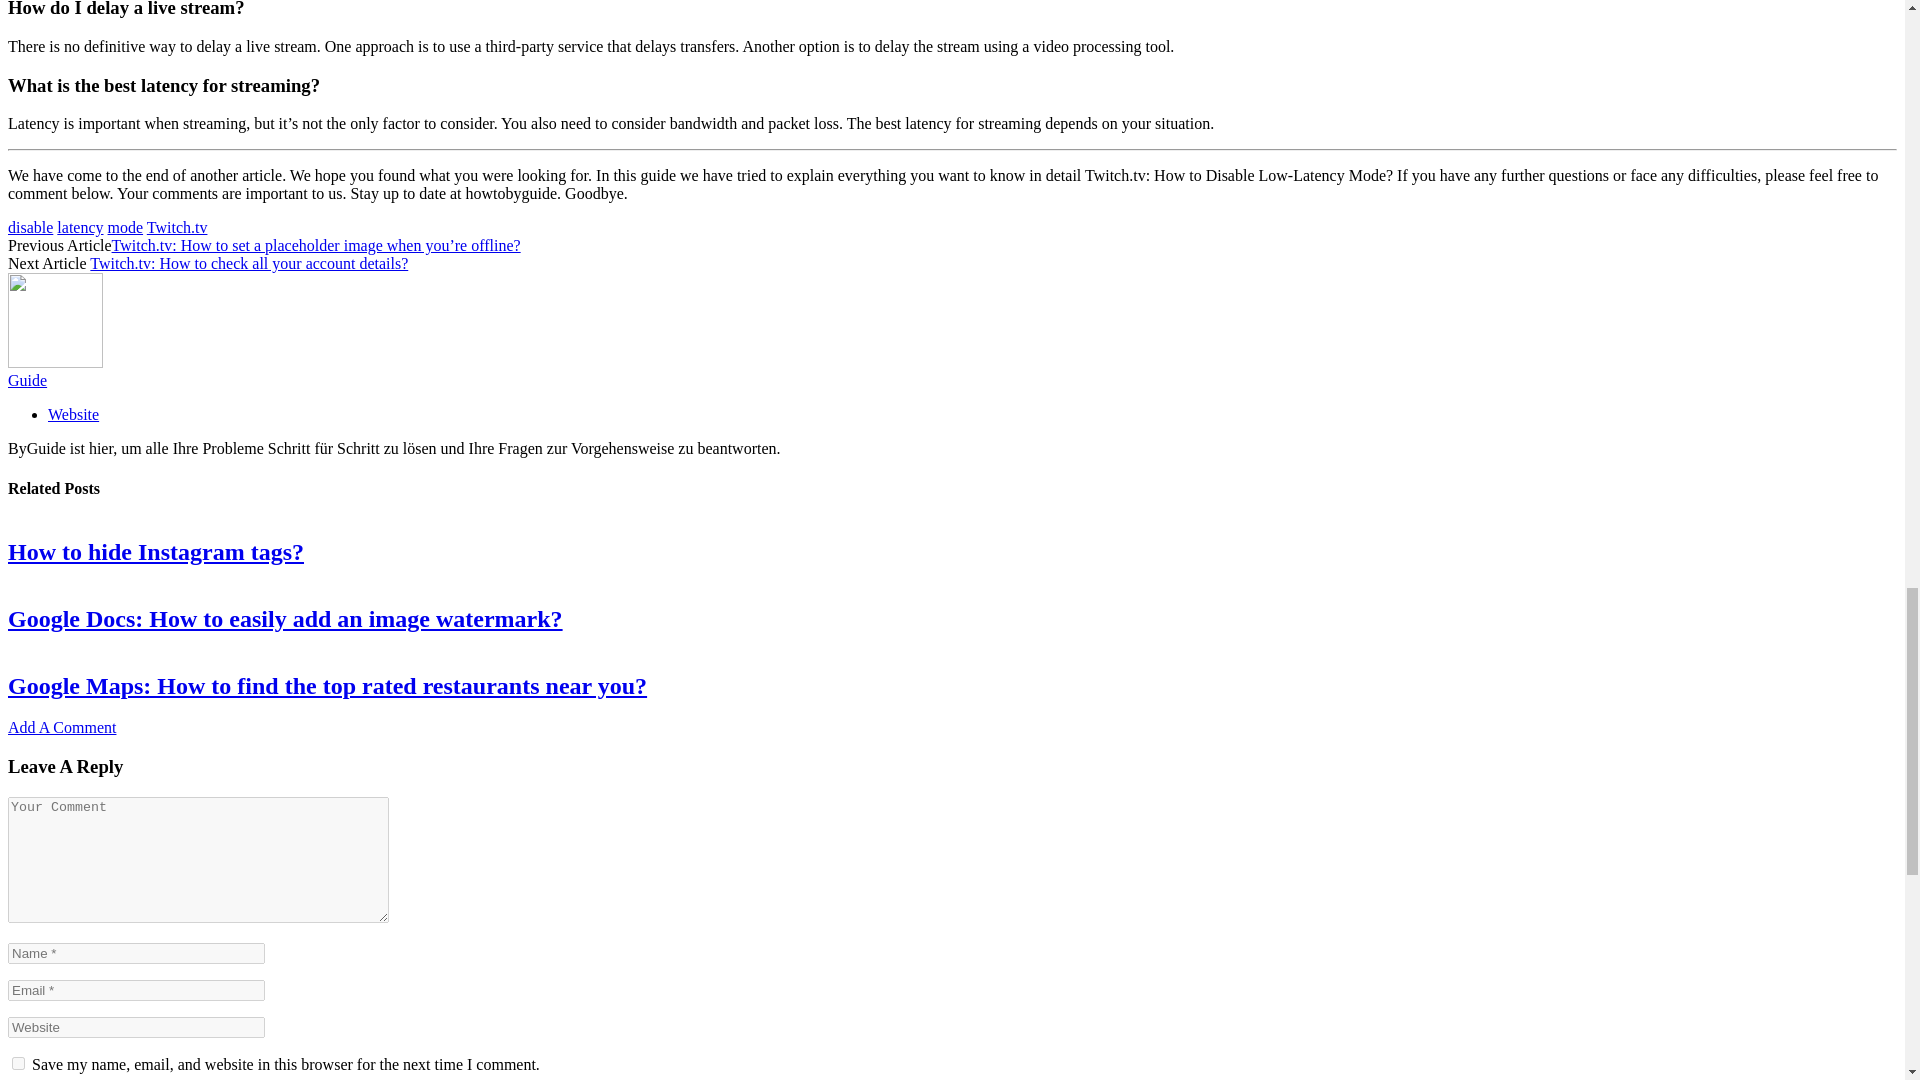  Describe the element at coordinates (30, 228) in the screenshot. I see `disable` at that location.